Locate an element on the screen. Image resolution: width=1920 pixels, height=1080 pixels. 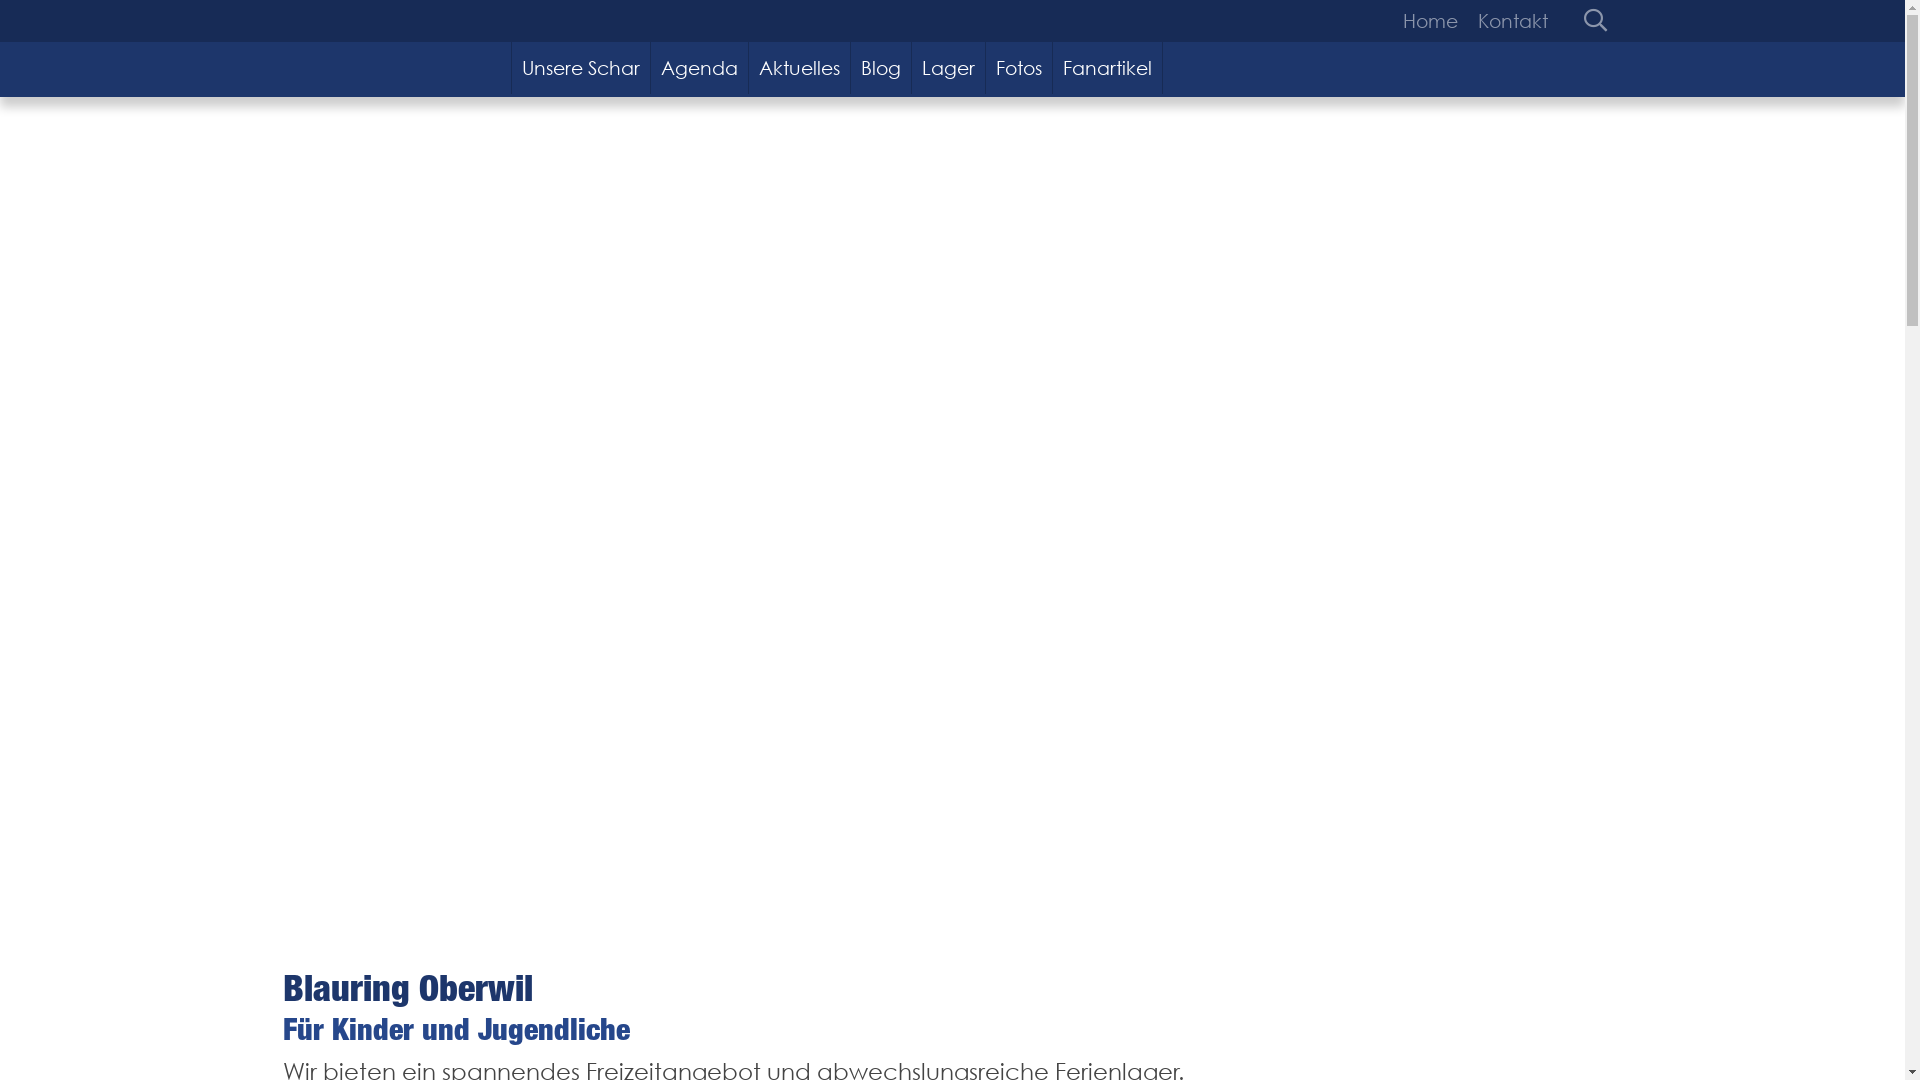
Fotos is located at coordinates (1020, 68).